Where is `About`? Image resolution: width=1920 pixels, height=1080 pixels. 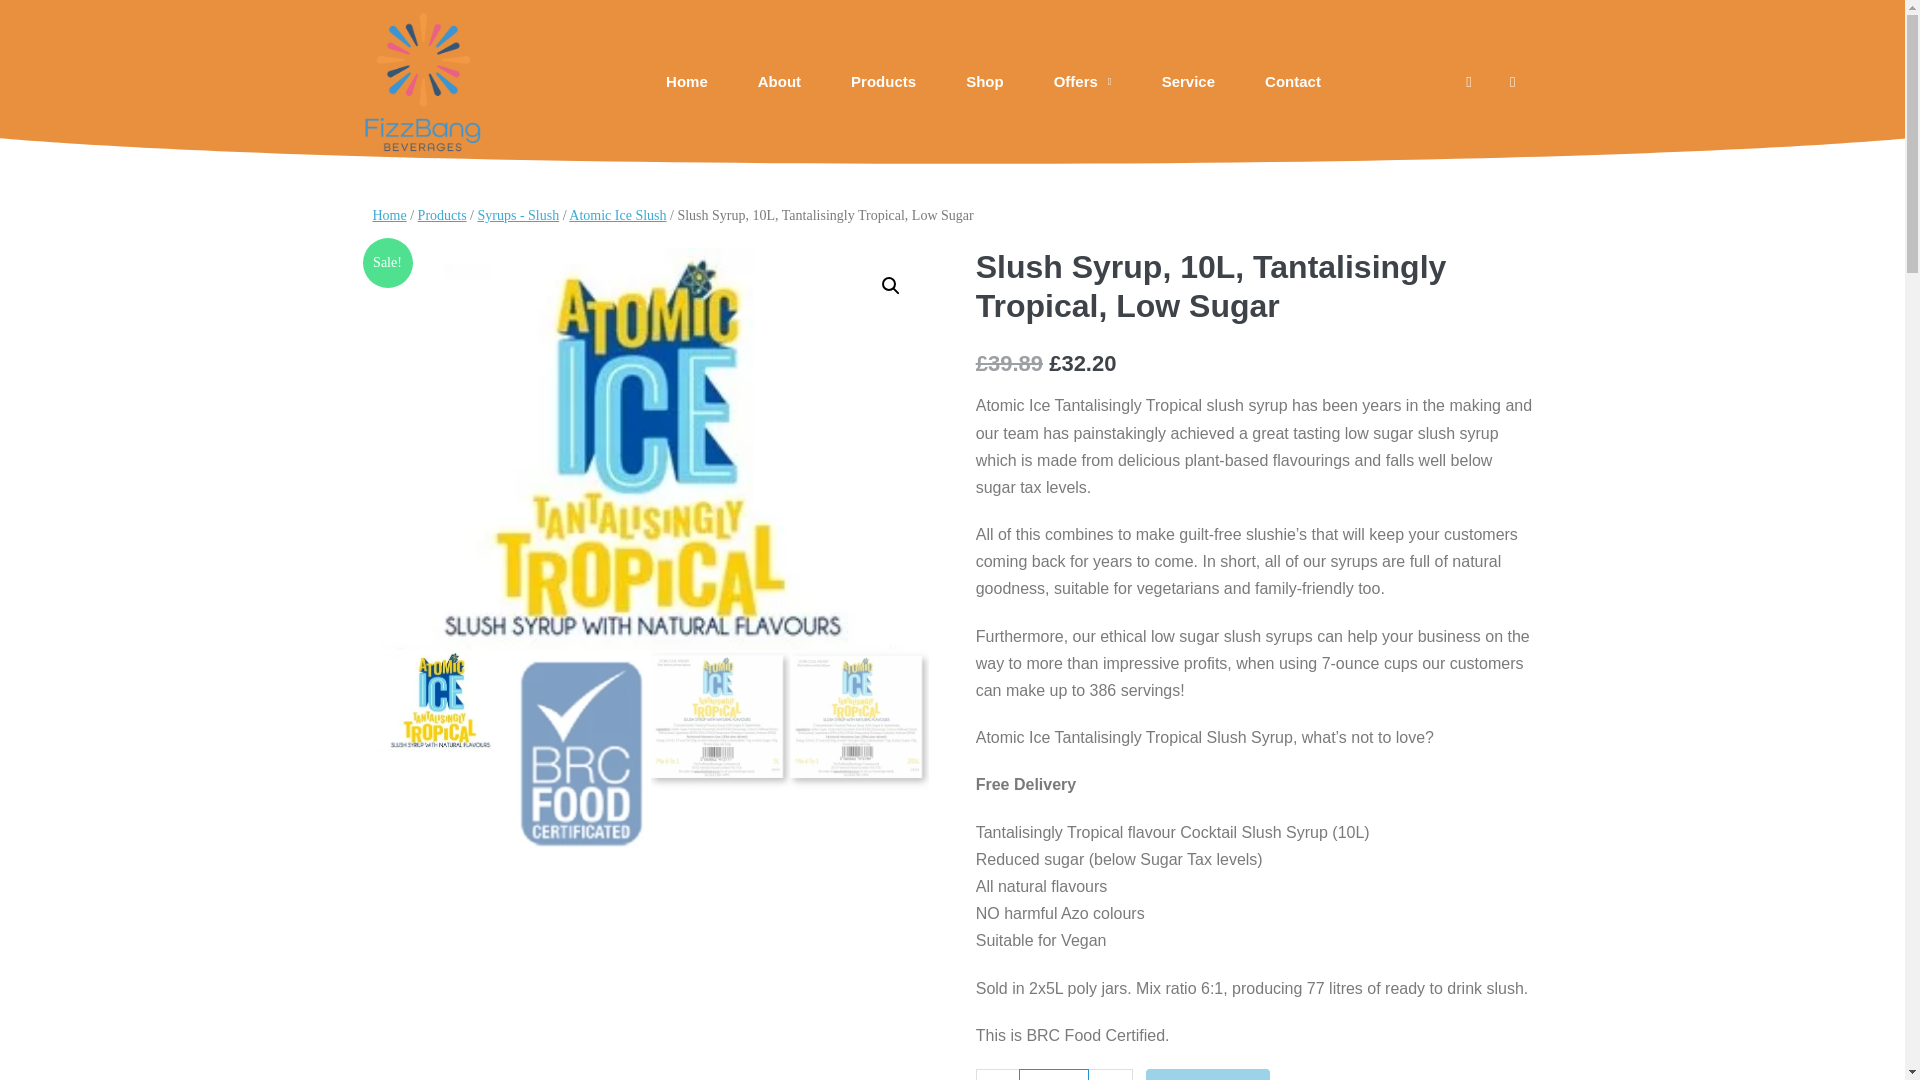 About is located at coordinates (779, 82).